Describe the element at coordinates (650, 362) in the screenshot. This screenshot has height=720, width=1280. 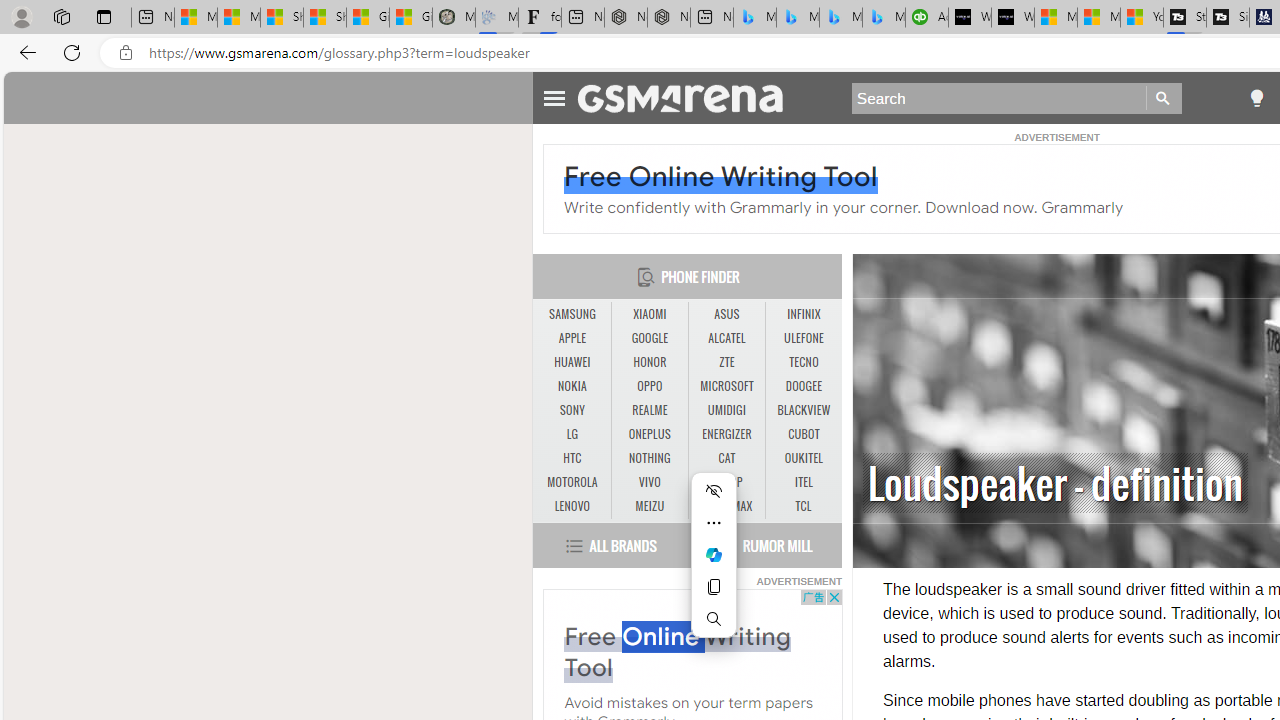
I see `HONOR` at that location.